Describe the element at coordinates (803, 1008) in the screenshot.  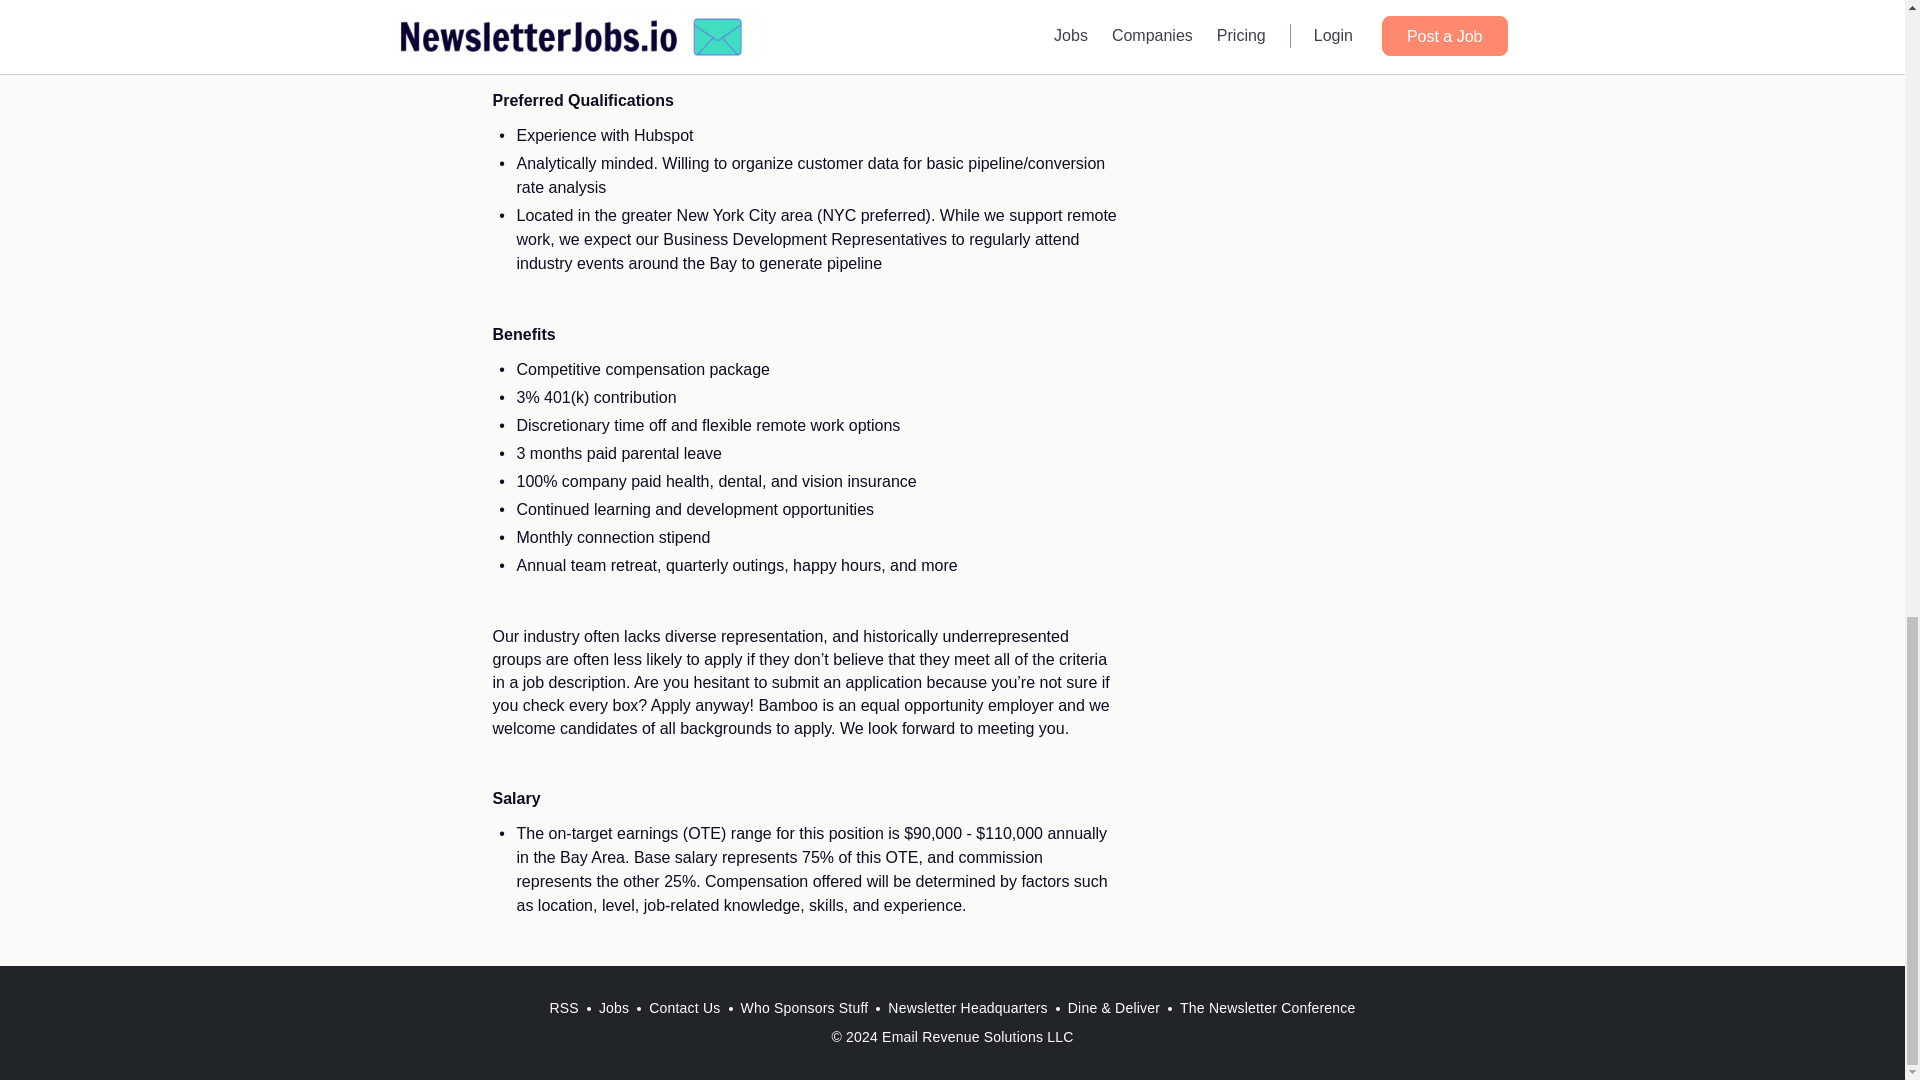
I see `Who Sponsors Stuff` at that location.